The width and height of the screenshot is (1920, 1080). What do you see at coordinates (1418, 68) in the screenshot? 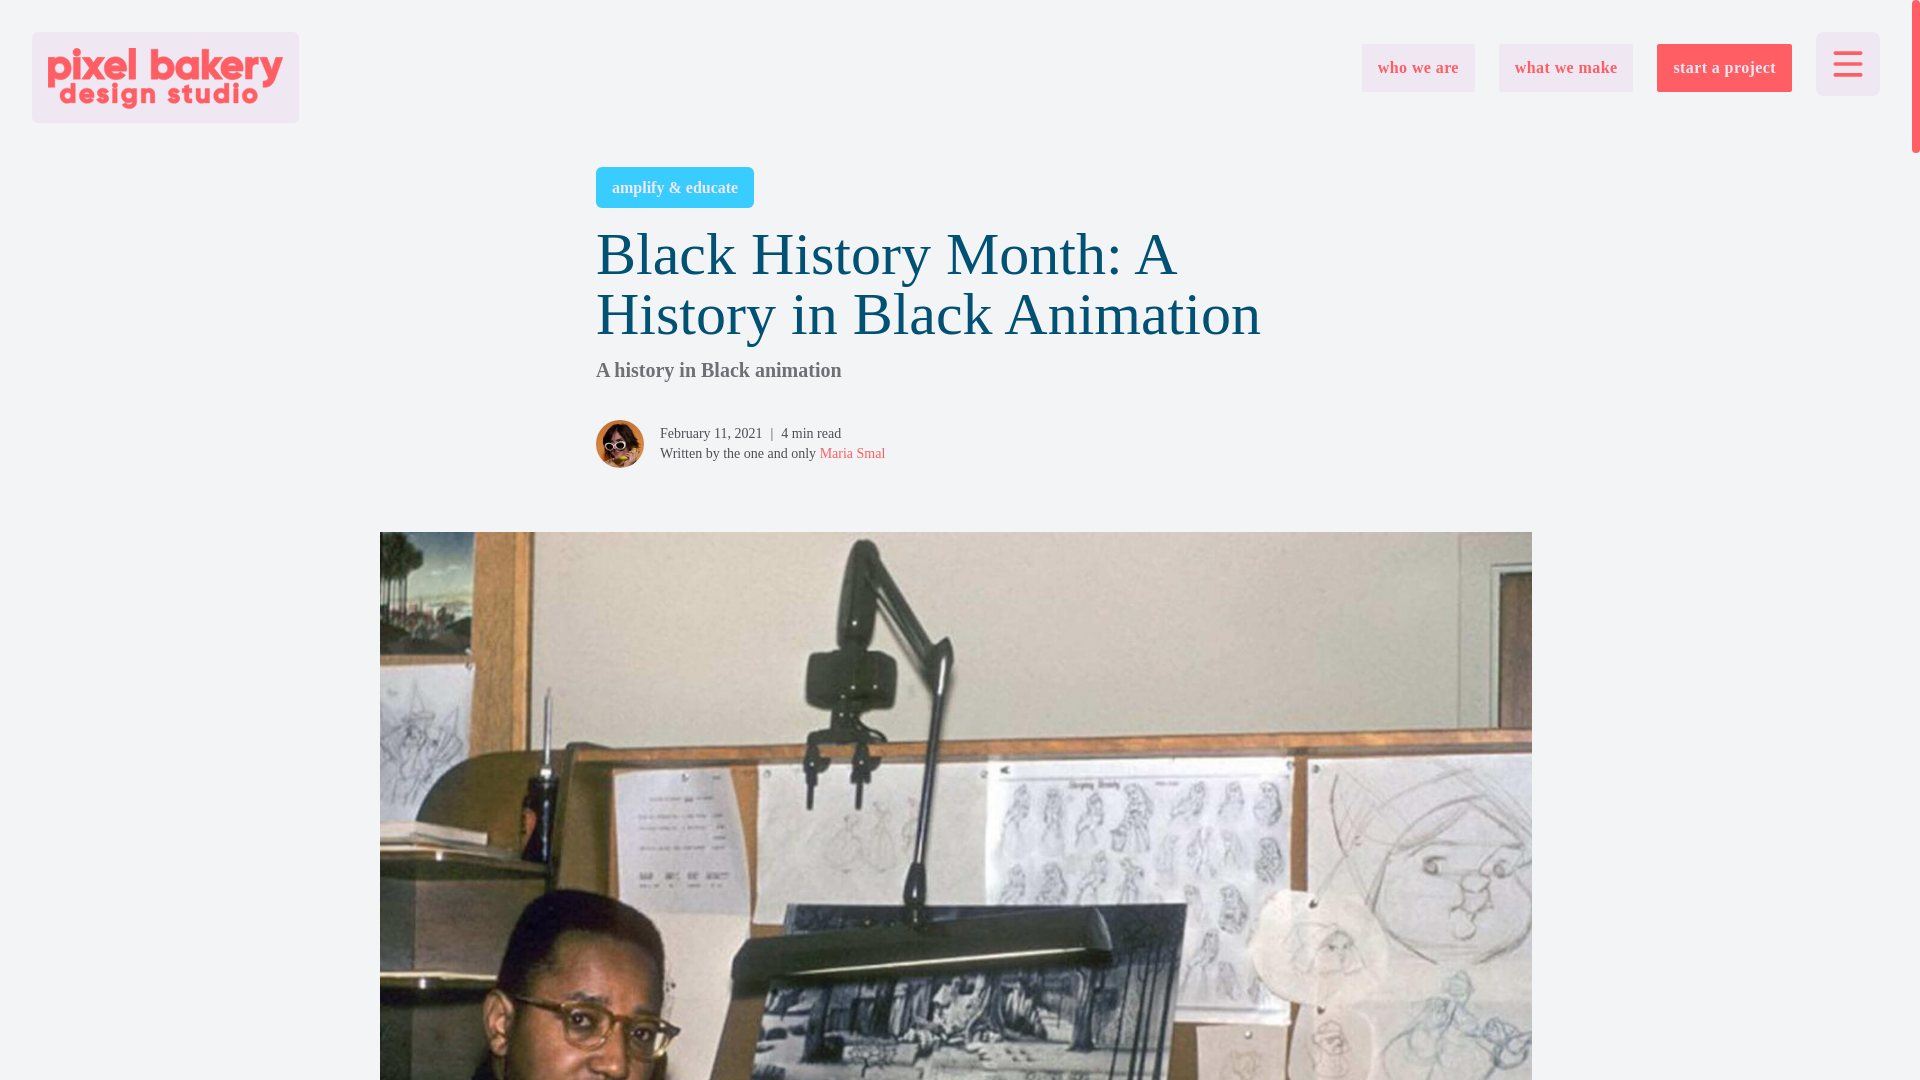
I see `who we are` at bounding box center [1418, 68].